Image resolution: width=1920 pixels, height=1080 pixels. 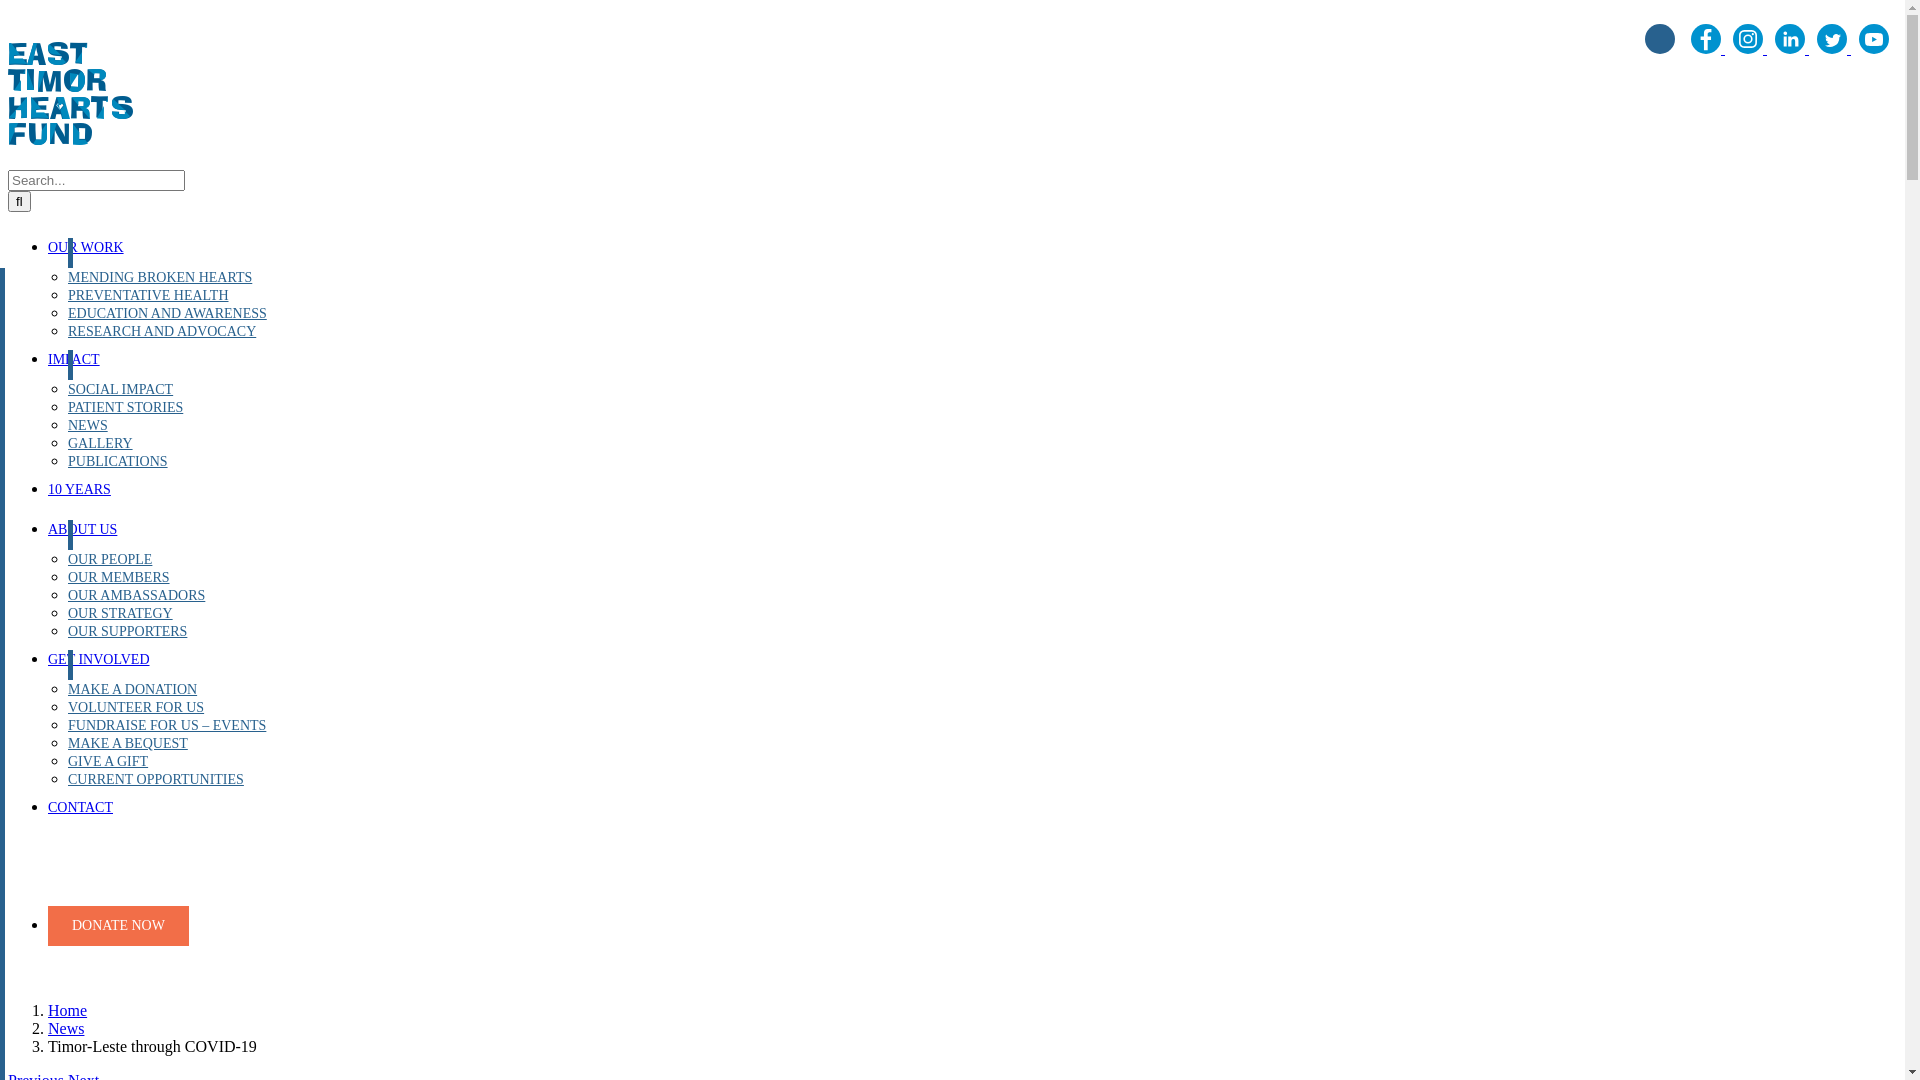 I want to click on News, so click(x=66, y=1028).